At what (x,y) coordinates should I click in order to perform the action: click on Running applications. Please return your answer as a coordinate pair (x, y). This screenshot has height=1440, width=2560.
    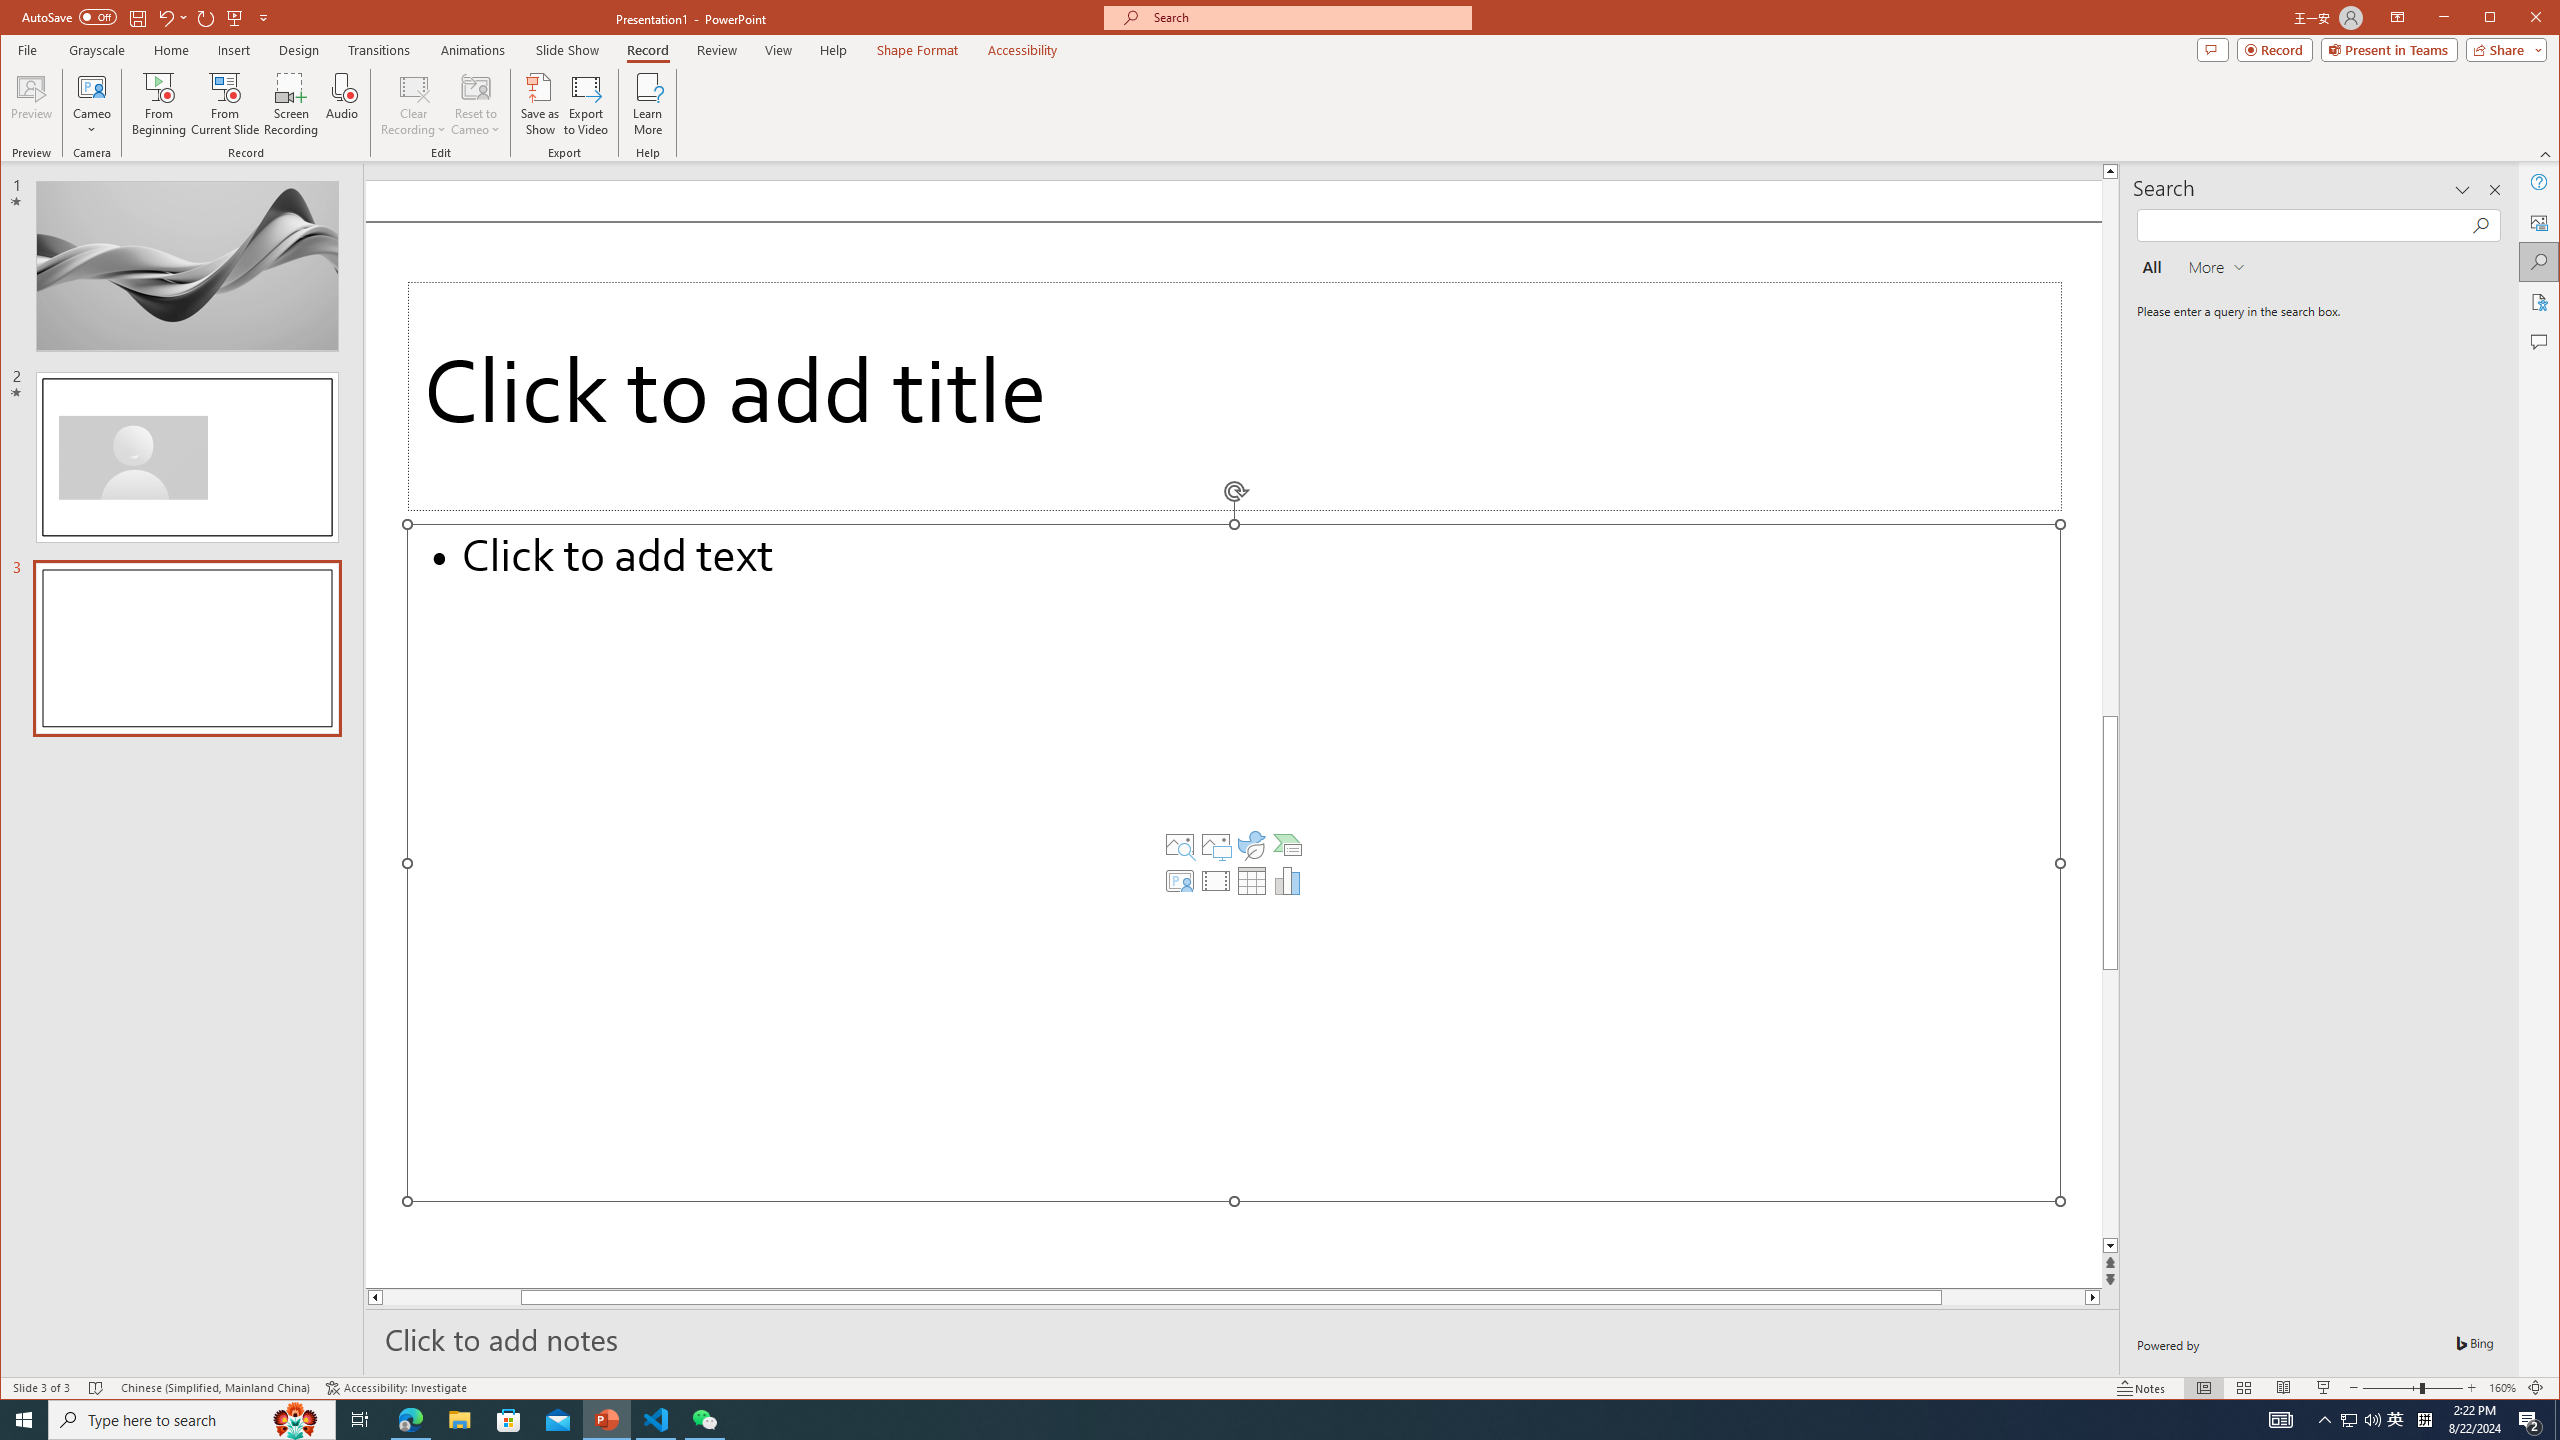
    Looking at the image, I should click on (1244, 1420).